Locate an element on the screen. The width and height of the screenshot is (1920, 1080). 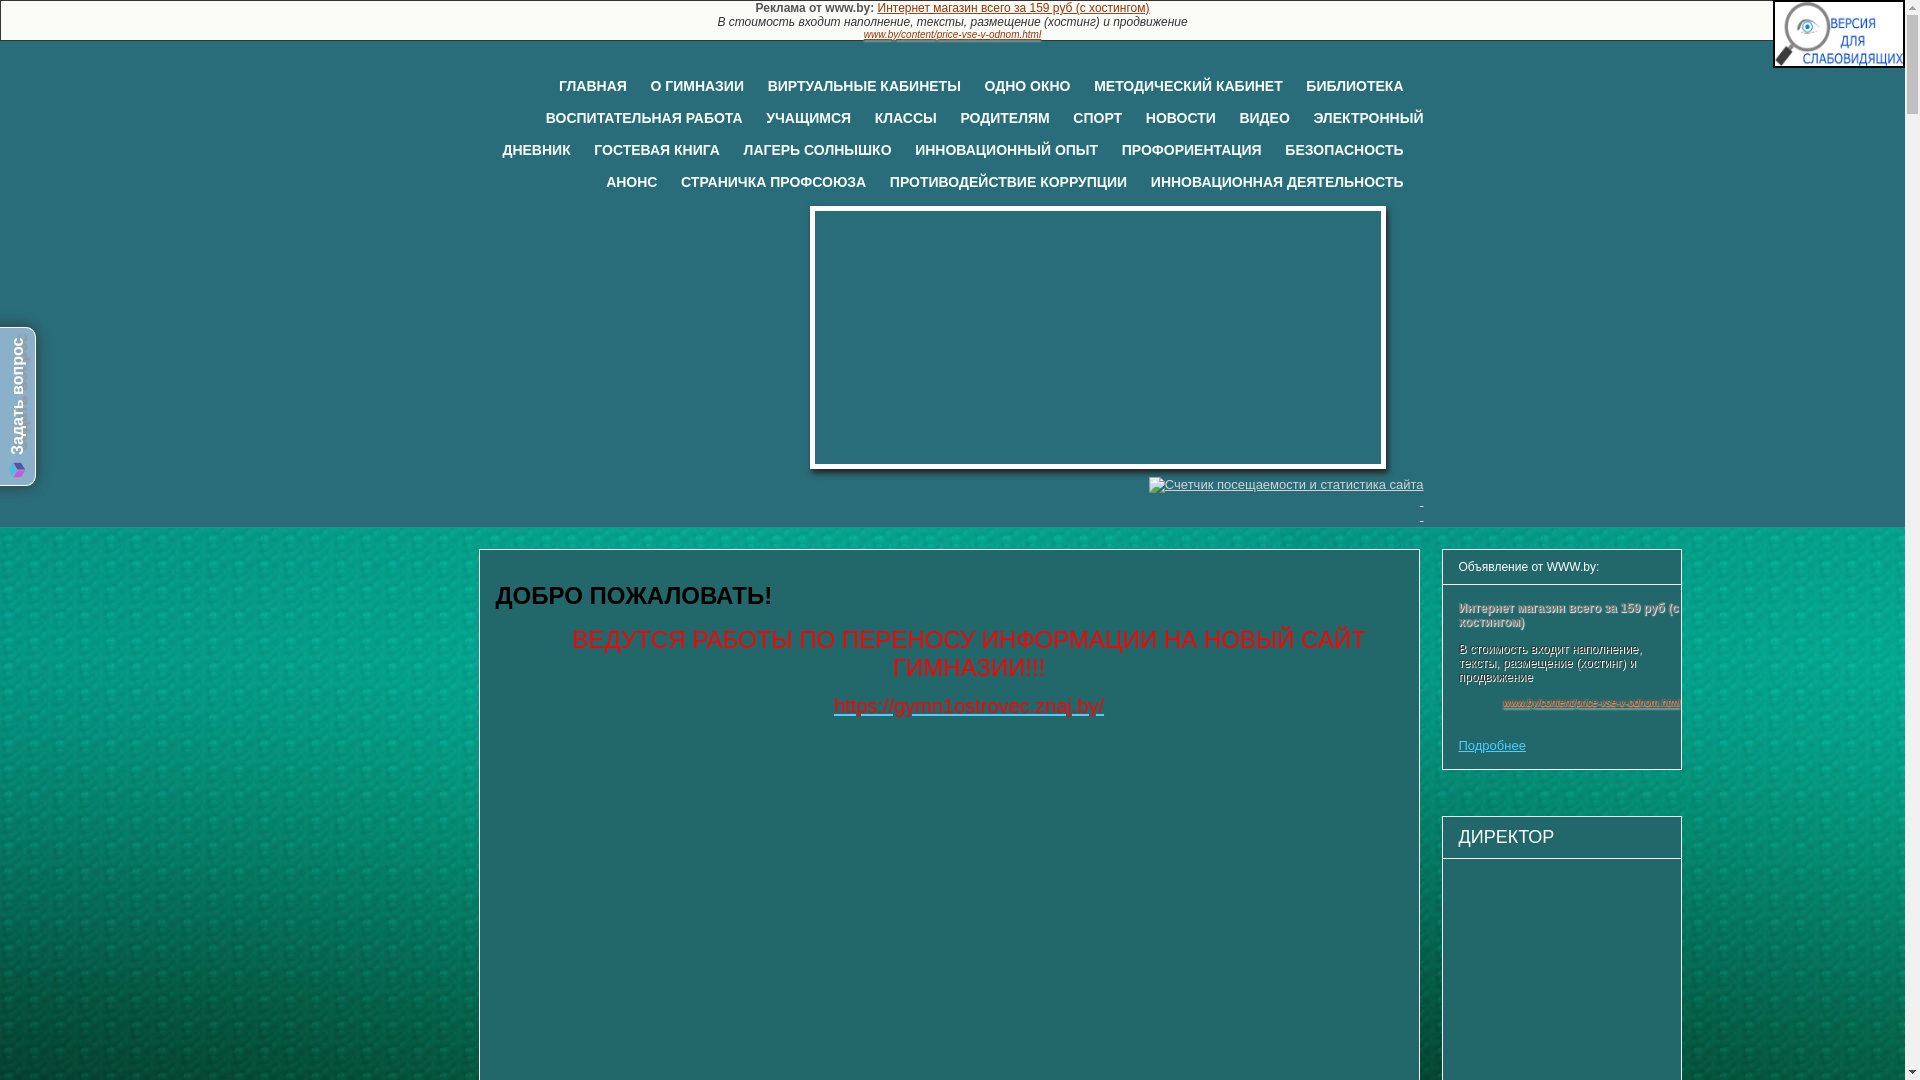
www.by/content/price-vse-v-odnom.html is located at coordinates (952, 34).